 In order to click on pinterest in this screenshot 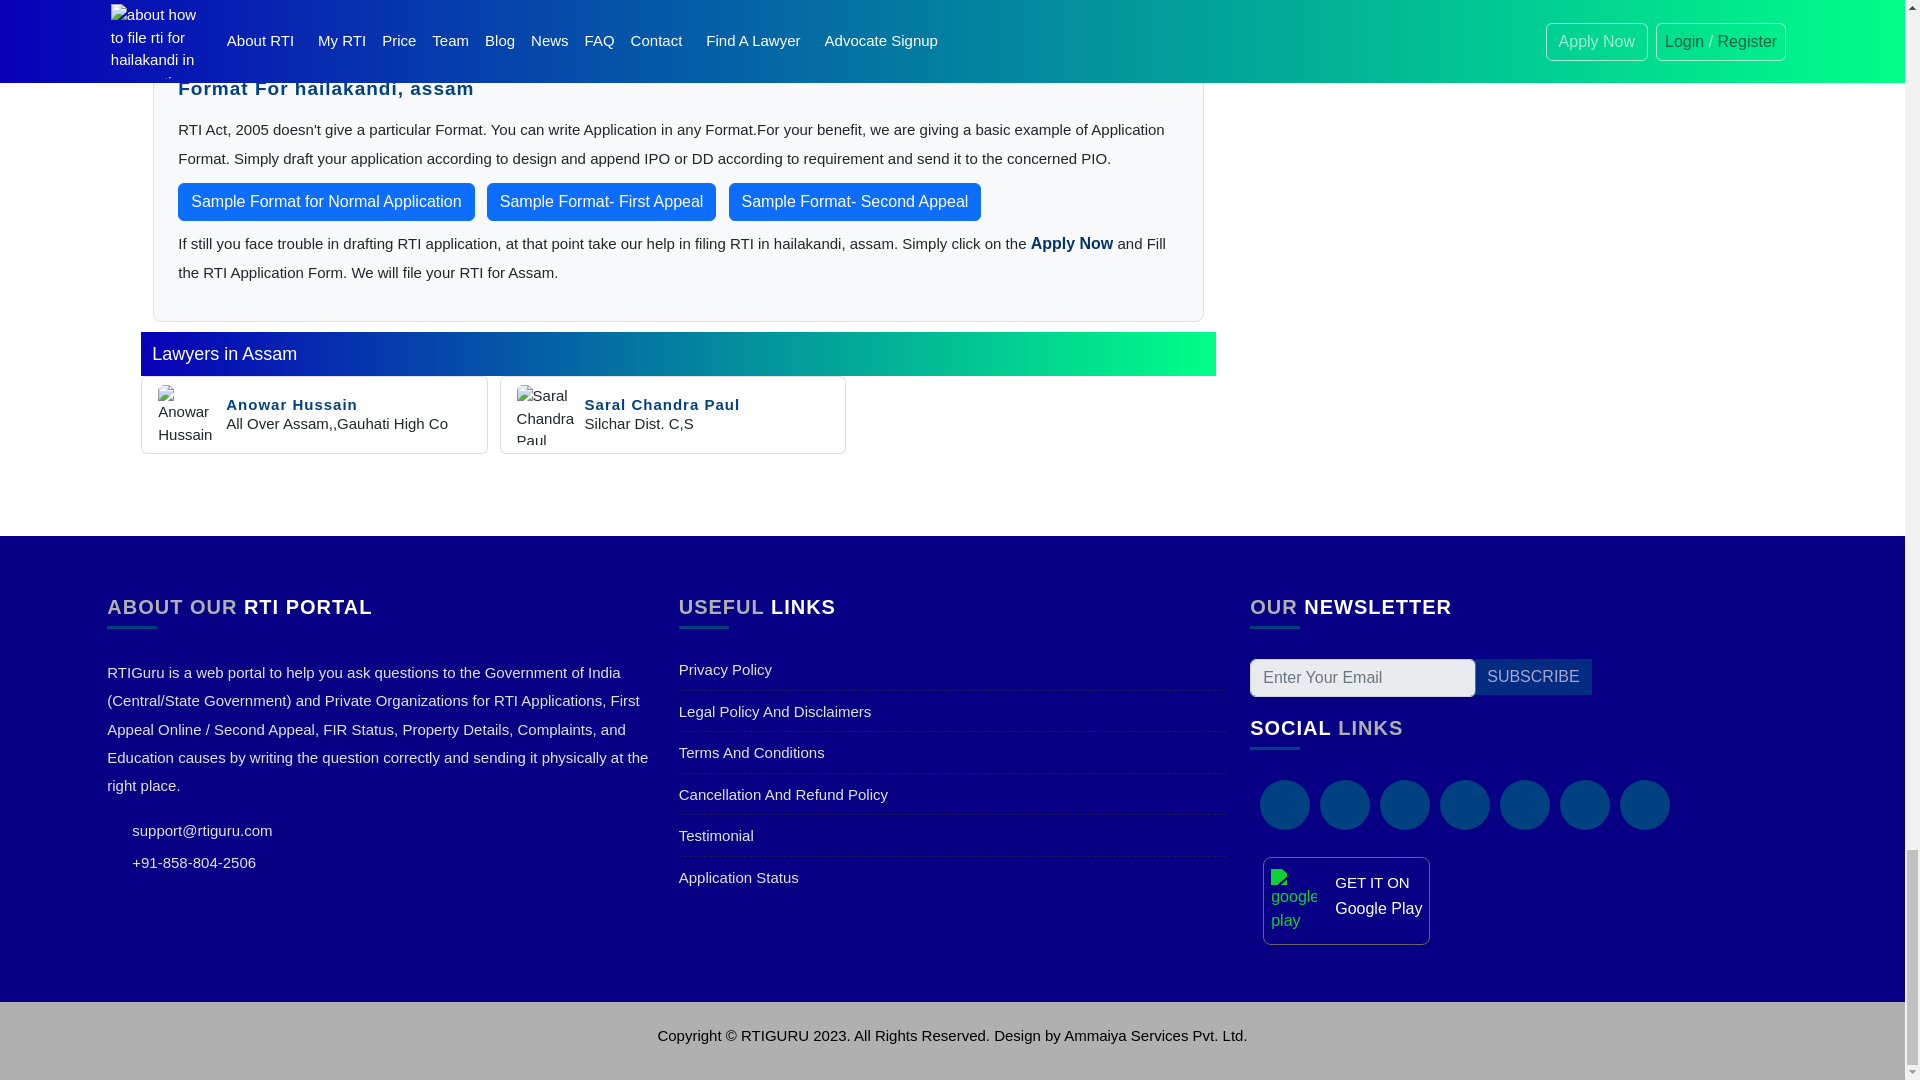, I will do `click(1464, 804)`.